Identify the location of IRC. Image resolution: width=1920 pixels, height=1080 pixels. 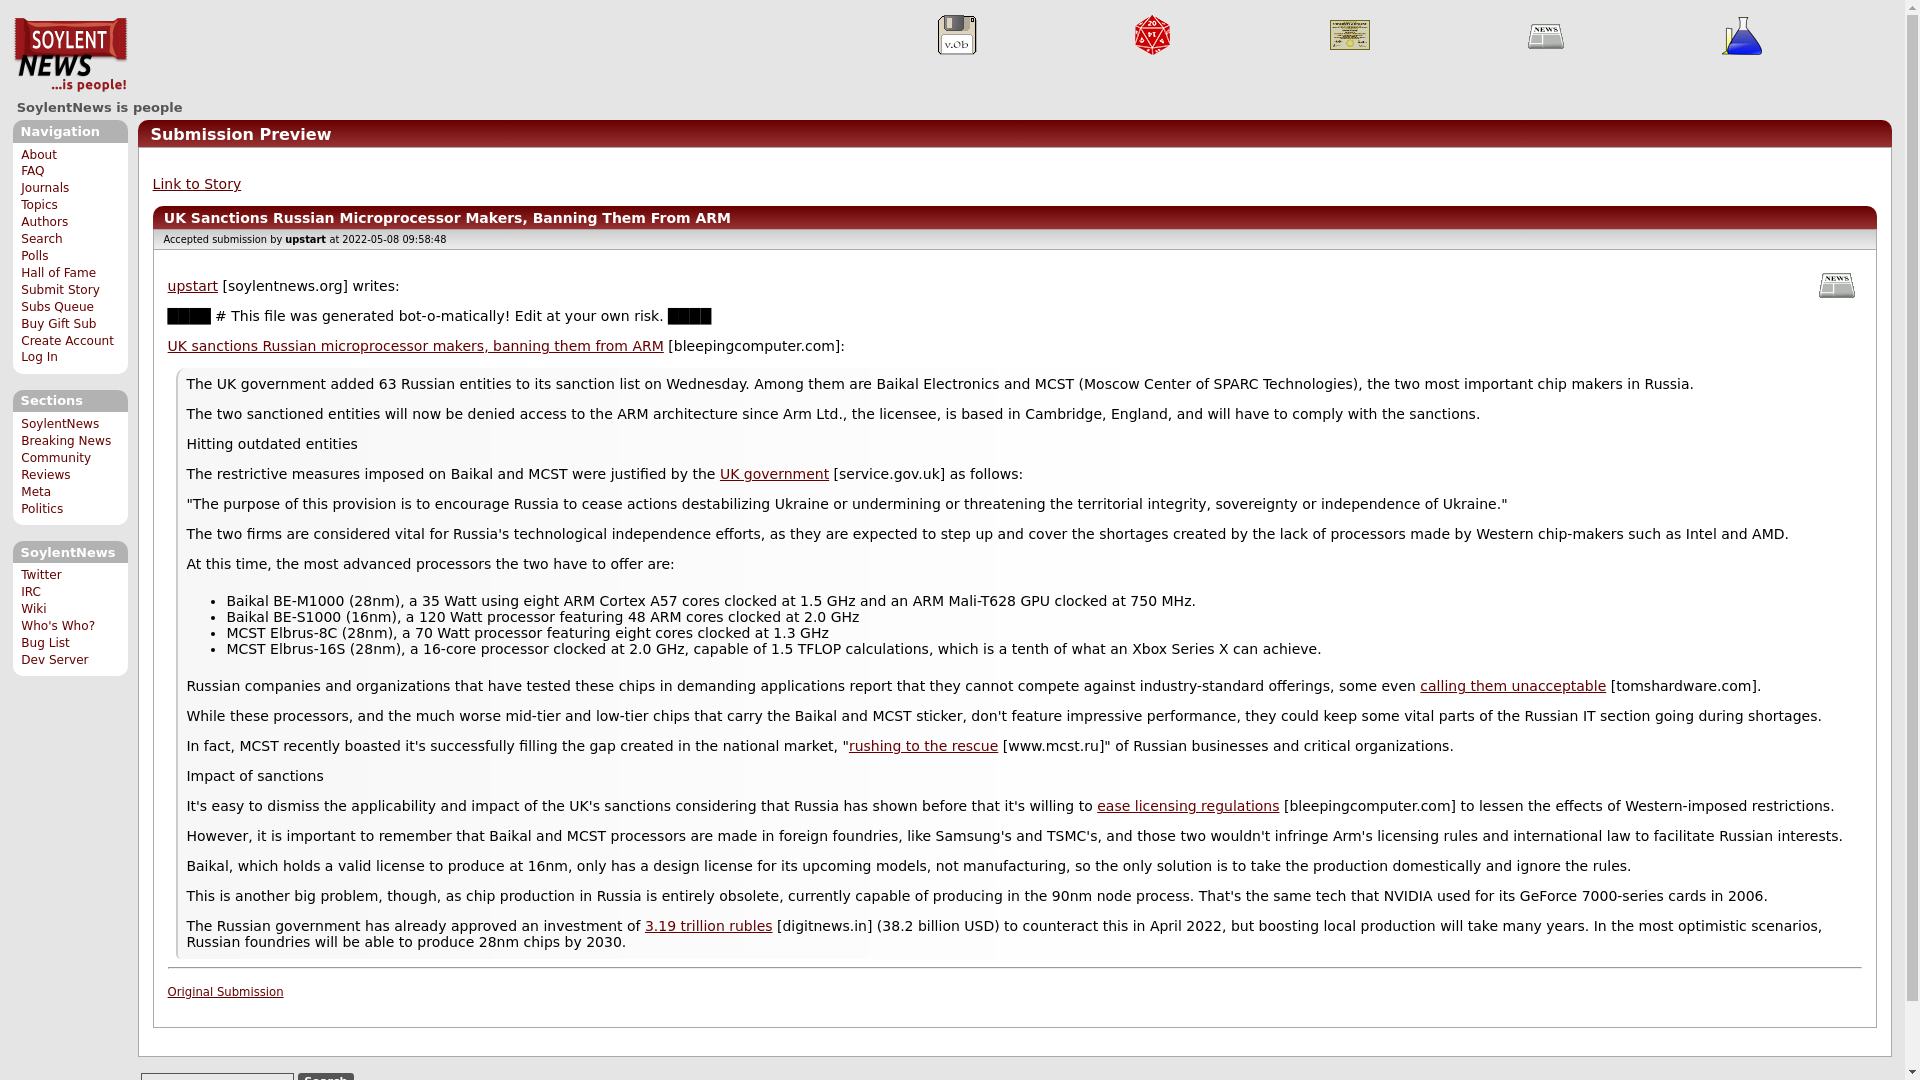
(30, 592).